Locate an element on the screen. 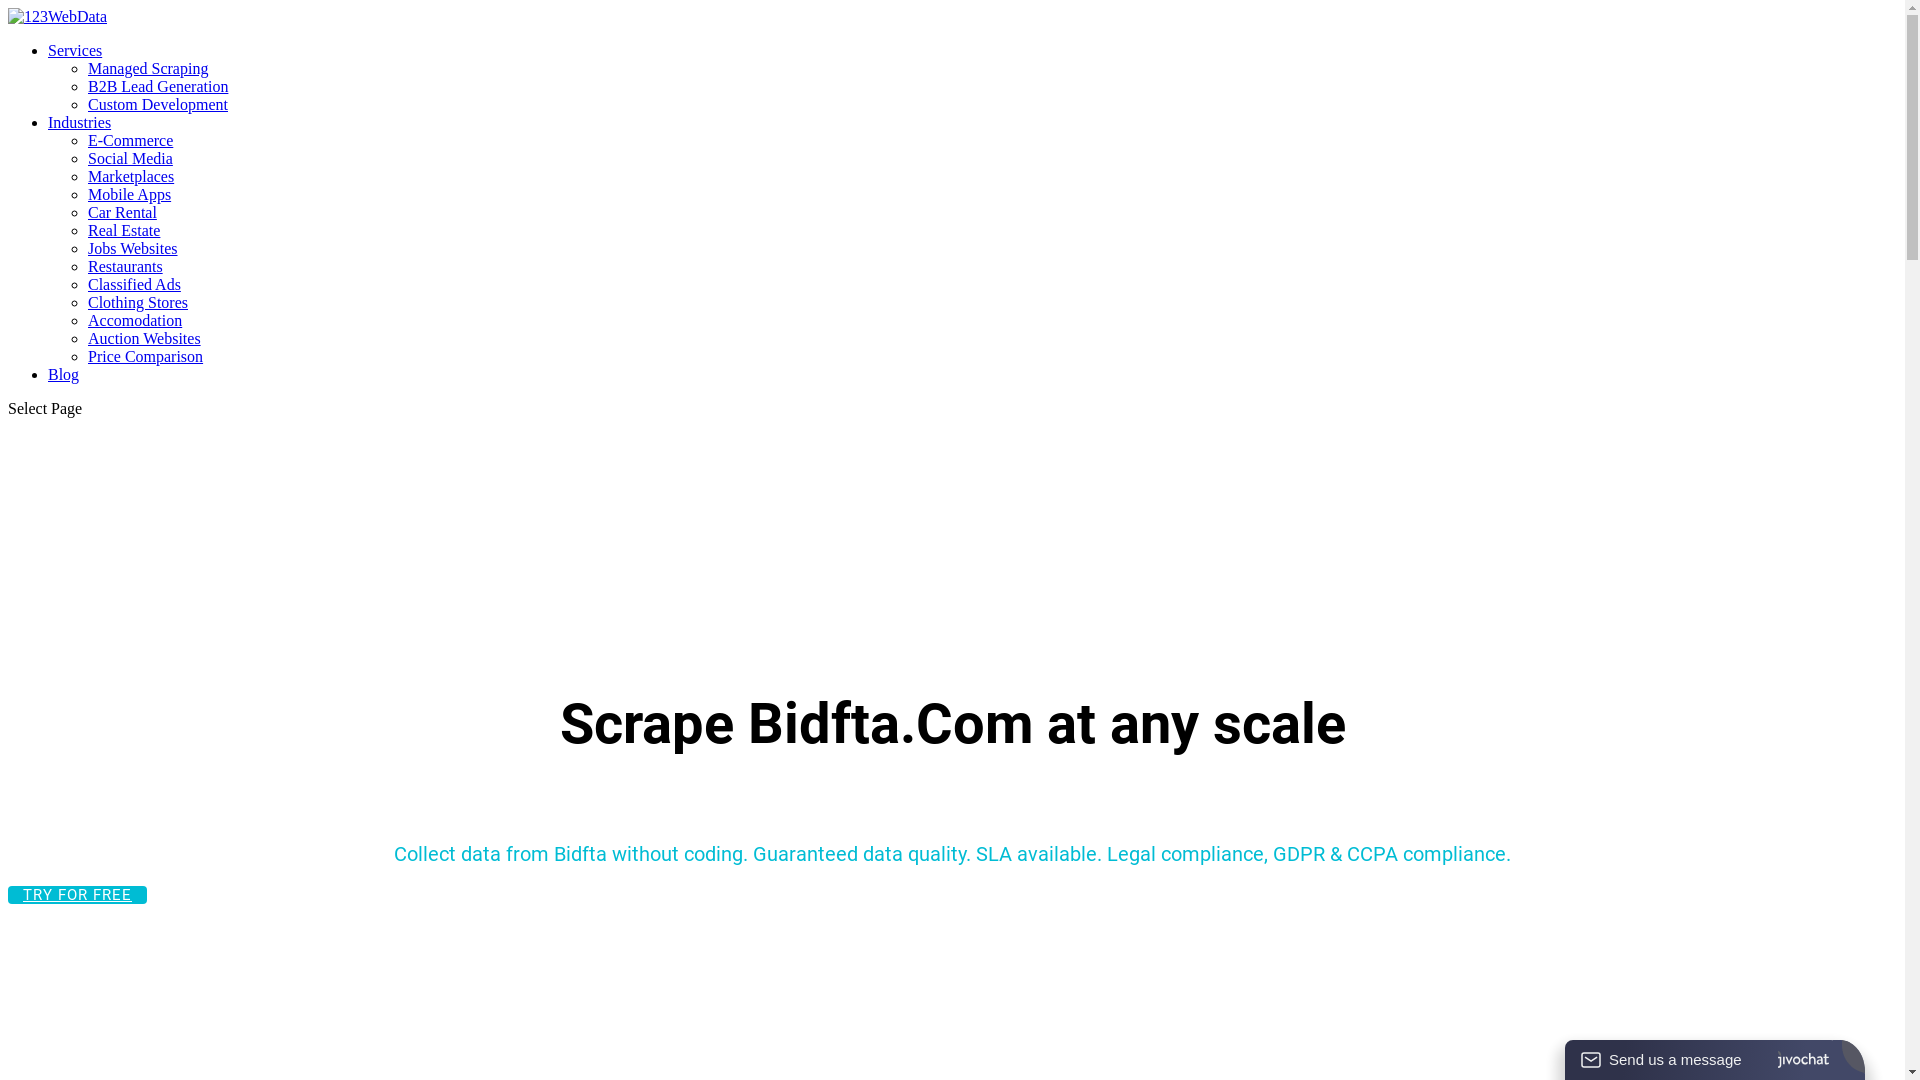 This screenshot has width=1920, height=1080. Mobile Apps is located at coordinates (130, 194).